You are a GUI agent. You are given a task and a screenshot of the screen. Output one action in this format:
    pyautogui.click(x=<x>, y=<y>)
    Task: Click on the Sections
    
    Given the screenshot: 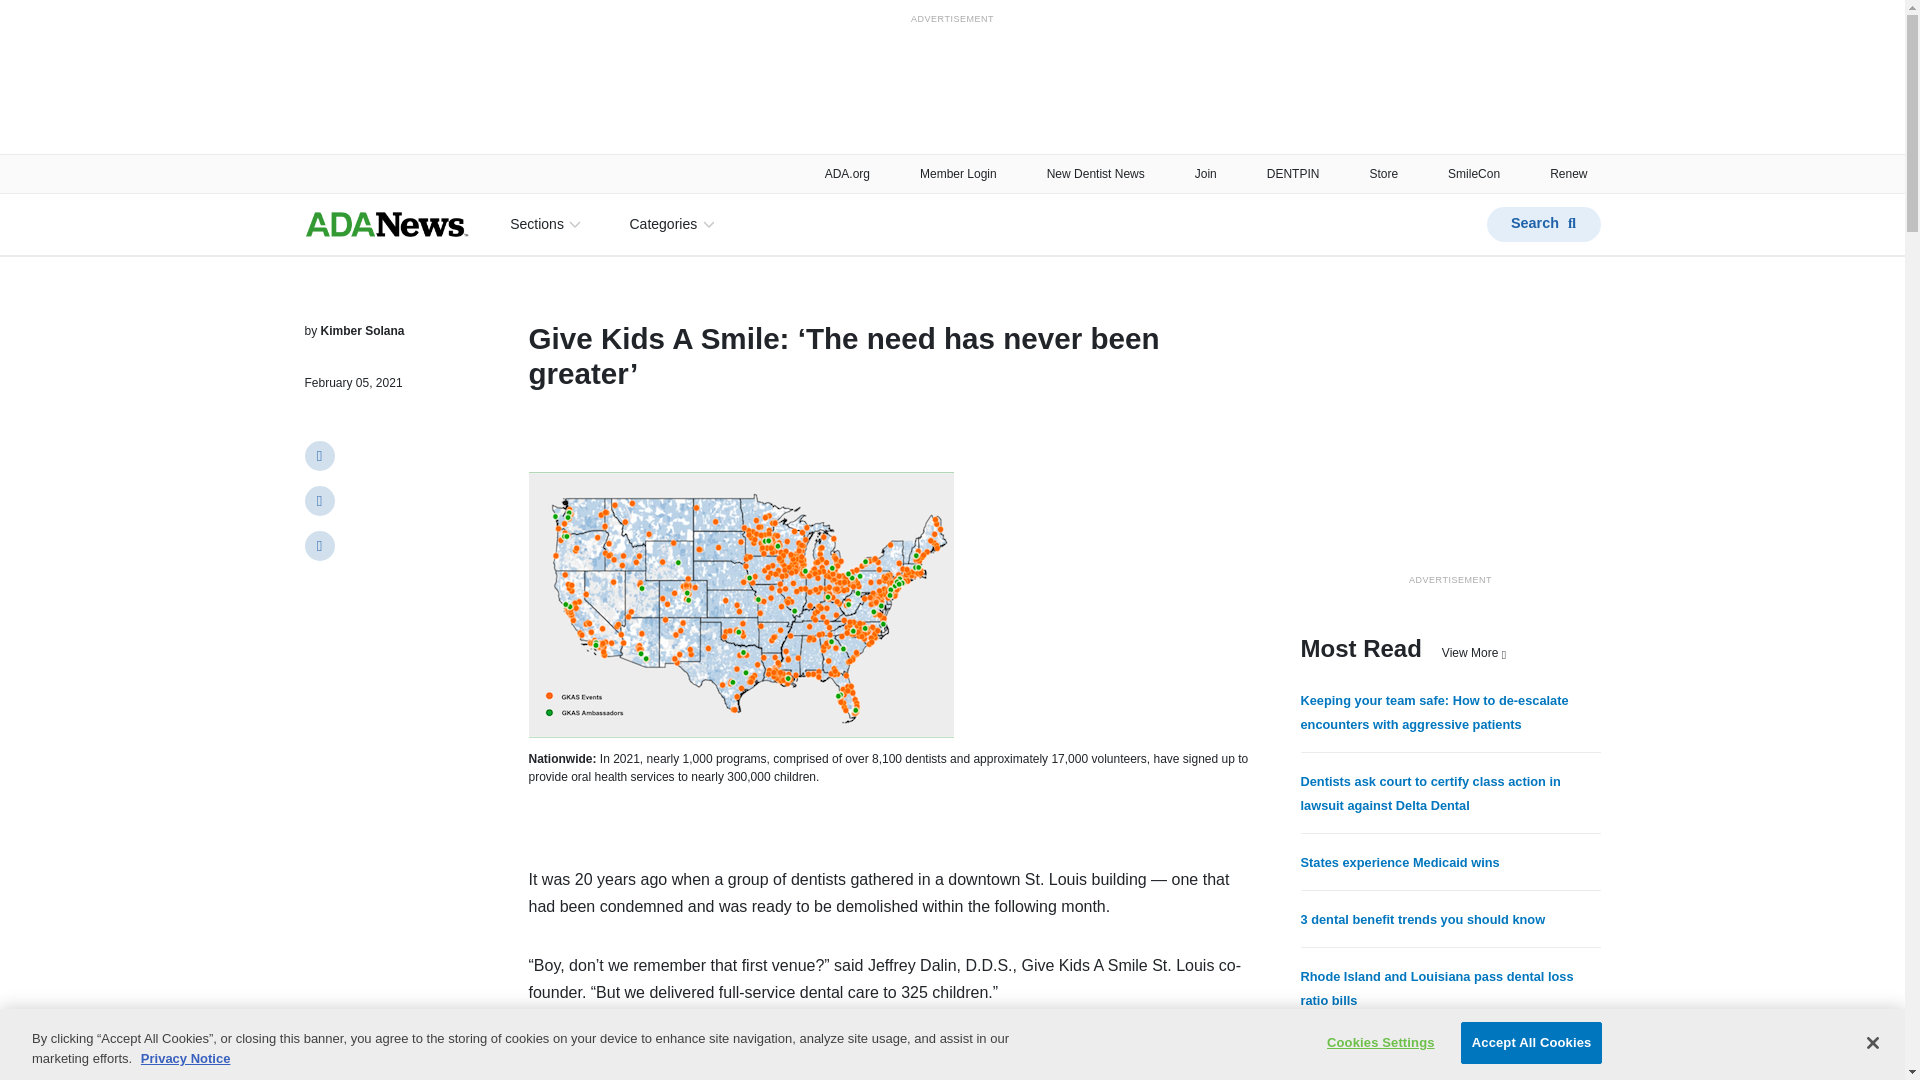 What is the action you would take?
    pyautogui.click(x=544, y=224)
    